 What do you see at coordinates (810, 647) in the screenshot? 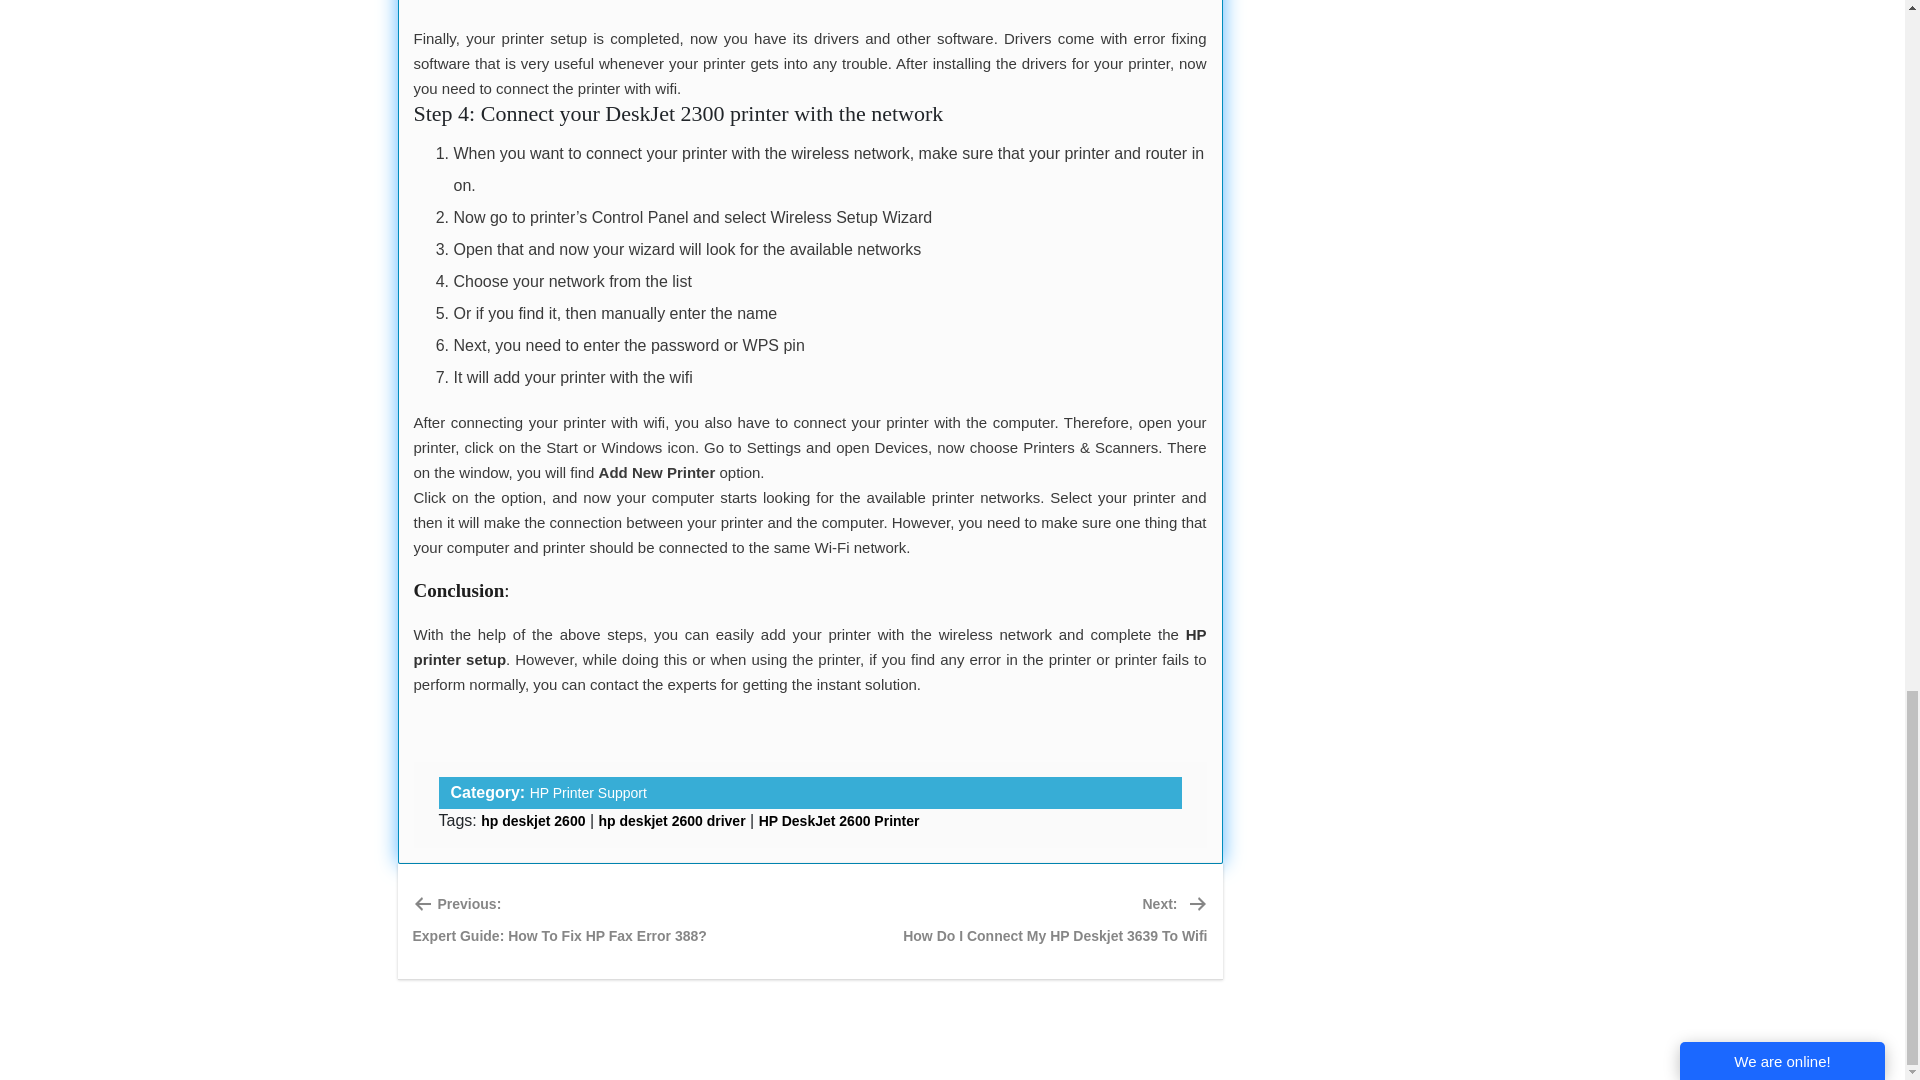
I see `HP DeskJet 2600 Printer` at bounding box center [810, 647].